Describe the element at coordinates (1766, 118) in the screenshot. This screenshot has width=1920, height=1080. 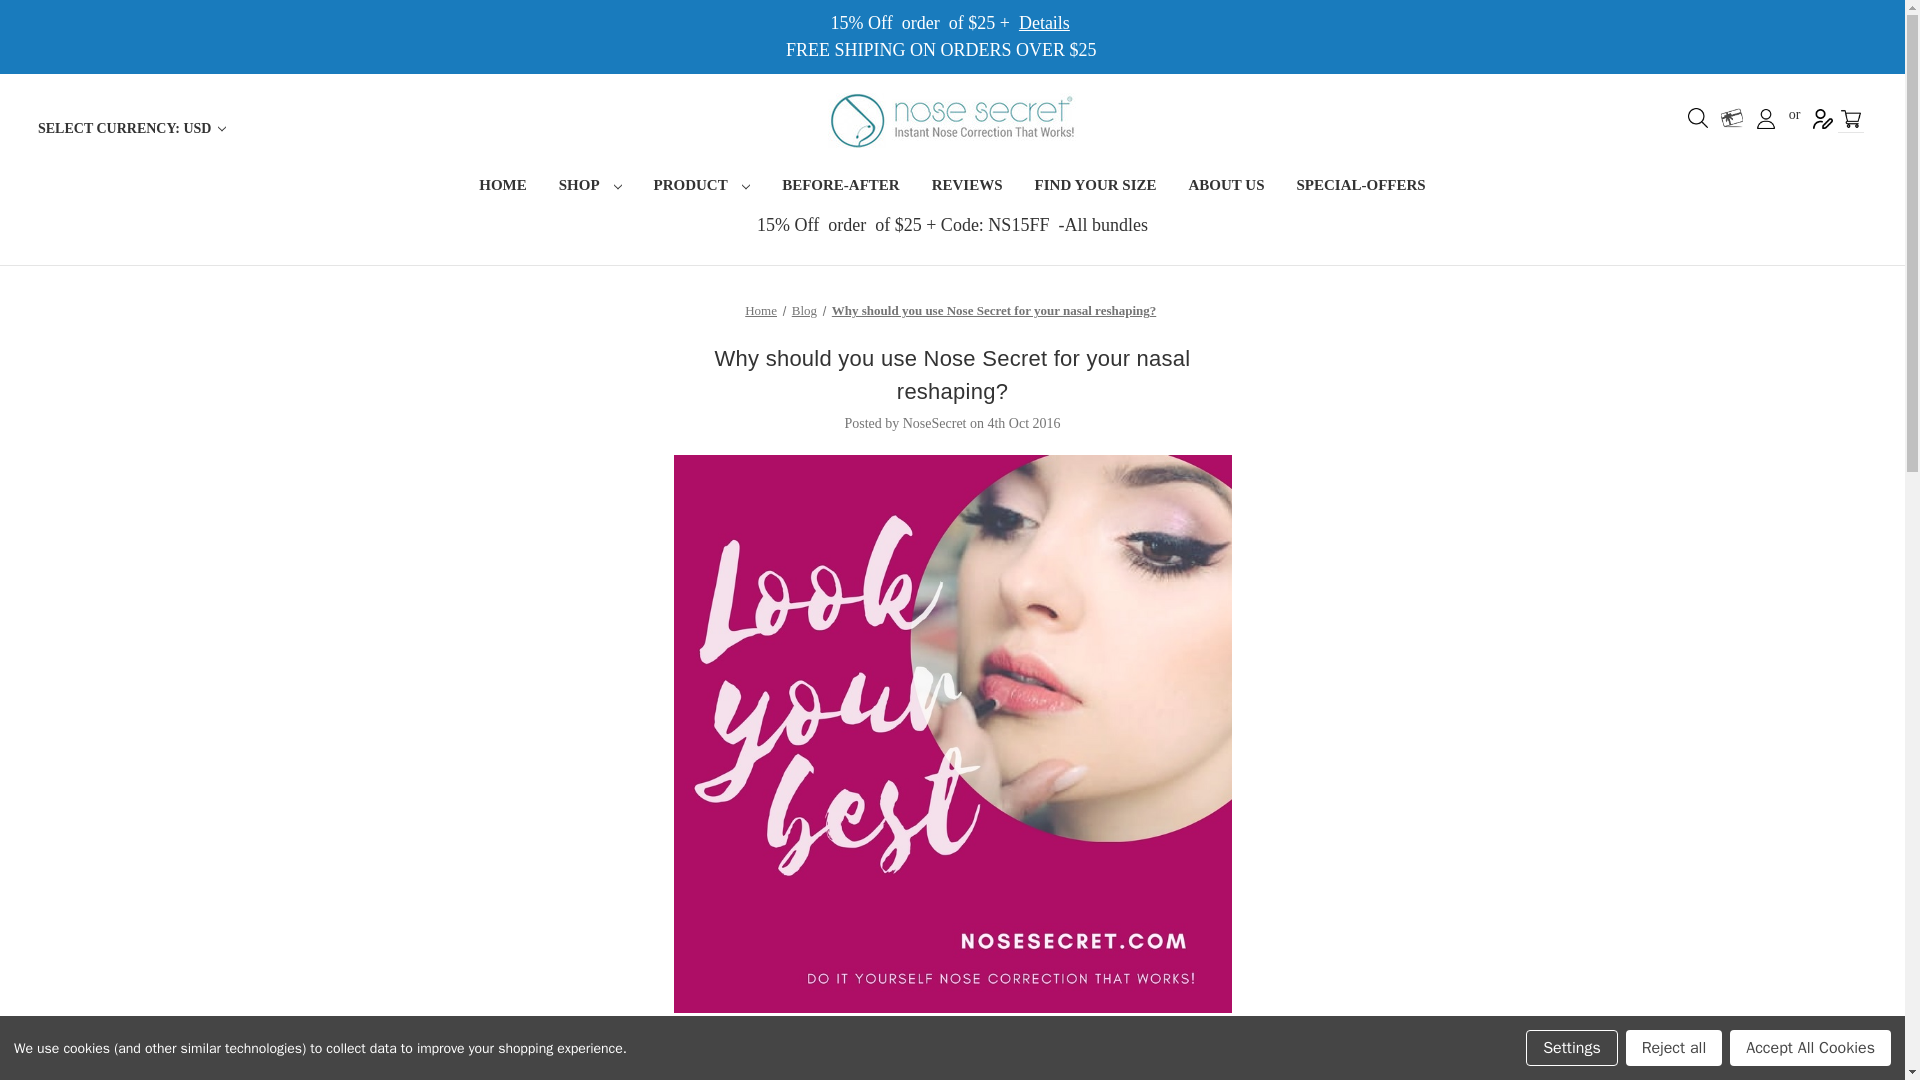
I see `SIGN IN` at that location.